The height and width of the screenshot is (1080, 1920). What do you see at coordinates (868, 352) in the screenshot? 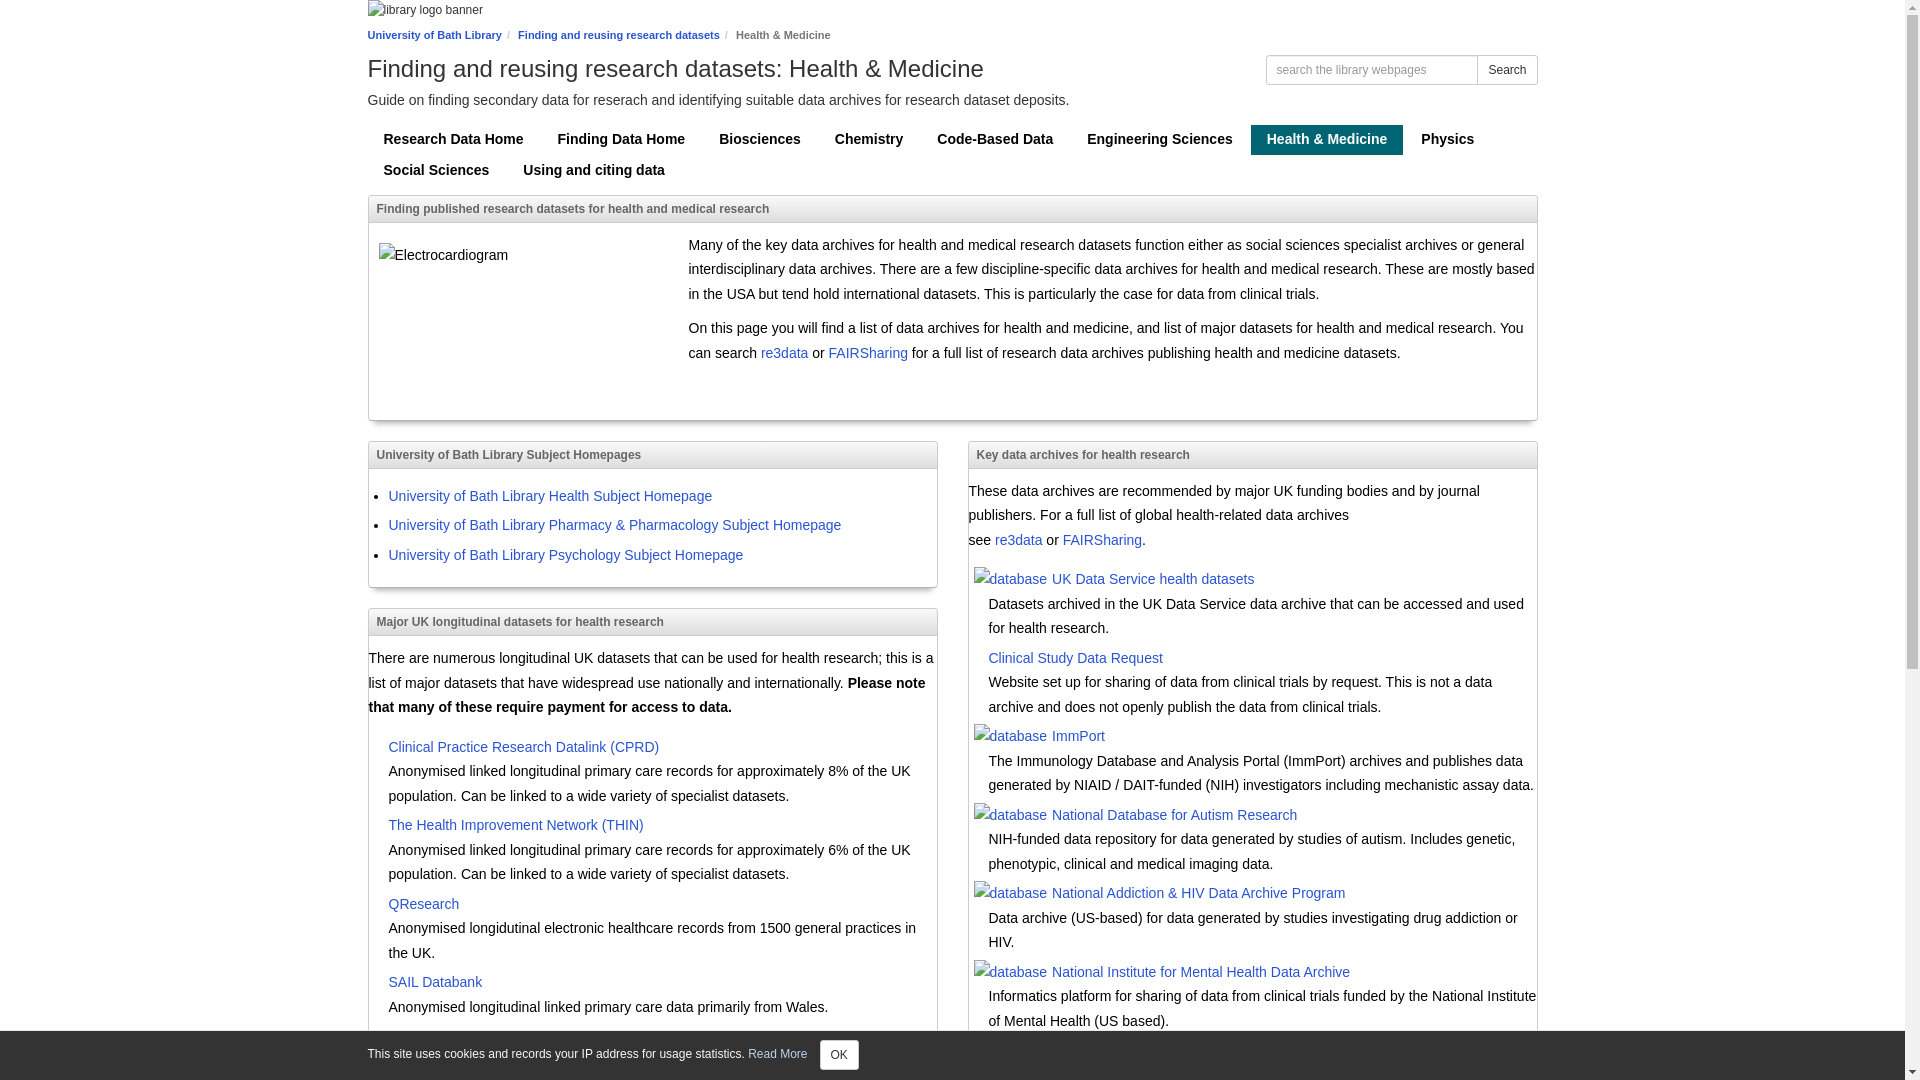
I see `FAIRSharing` at bounding box center [868, 352].